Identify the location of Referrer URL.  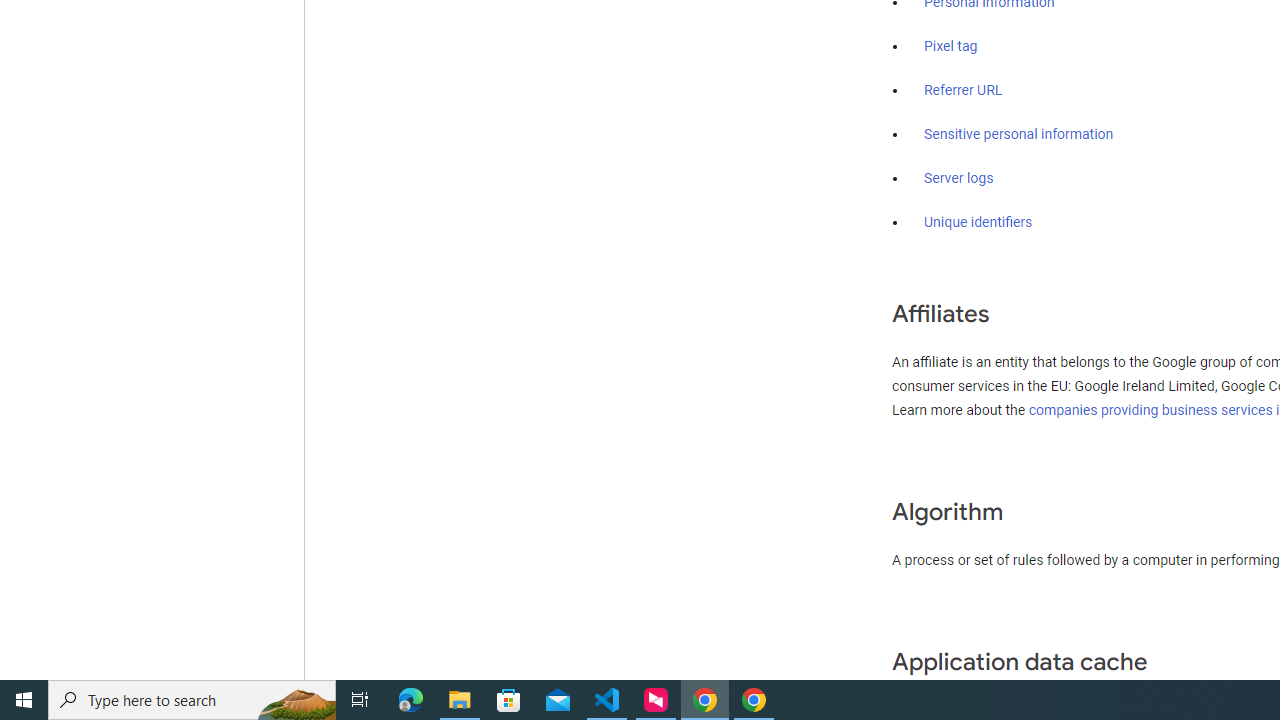
(964, 91).